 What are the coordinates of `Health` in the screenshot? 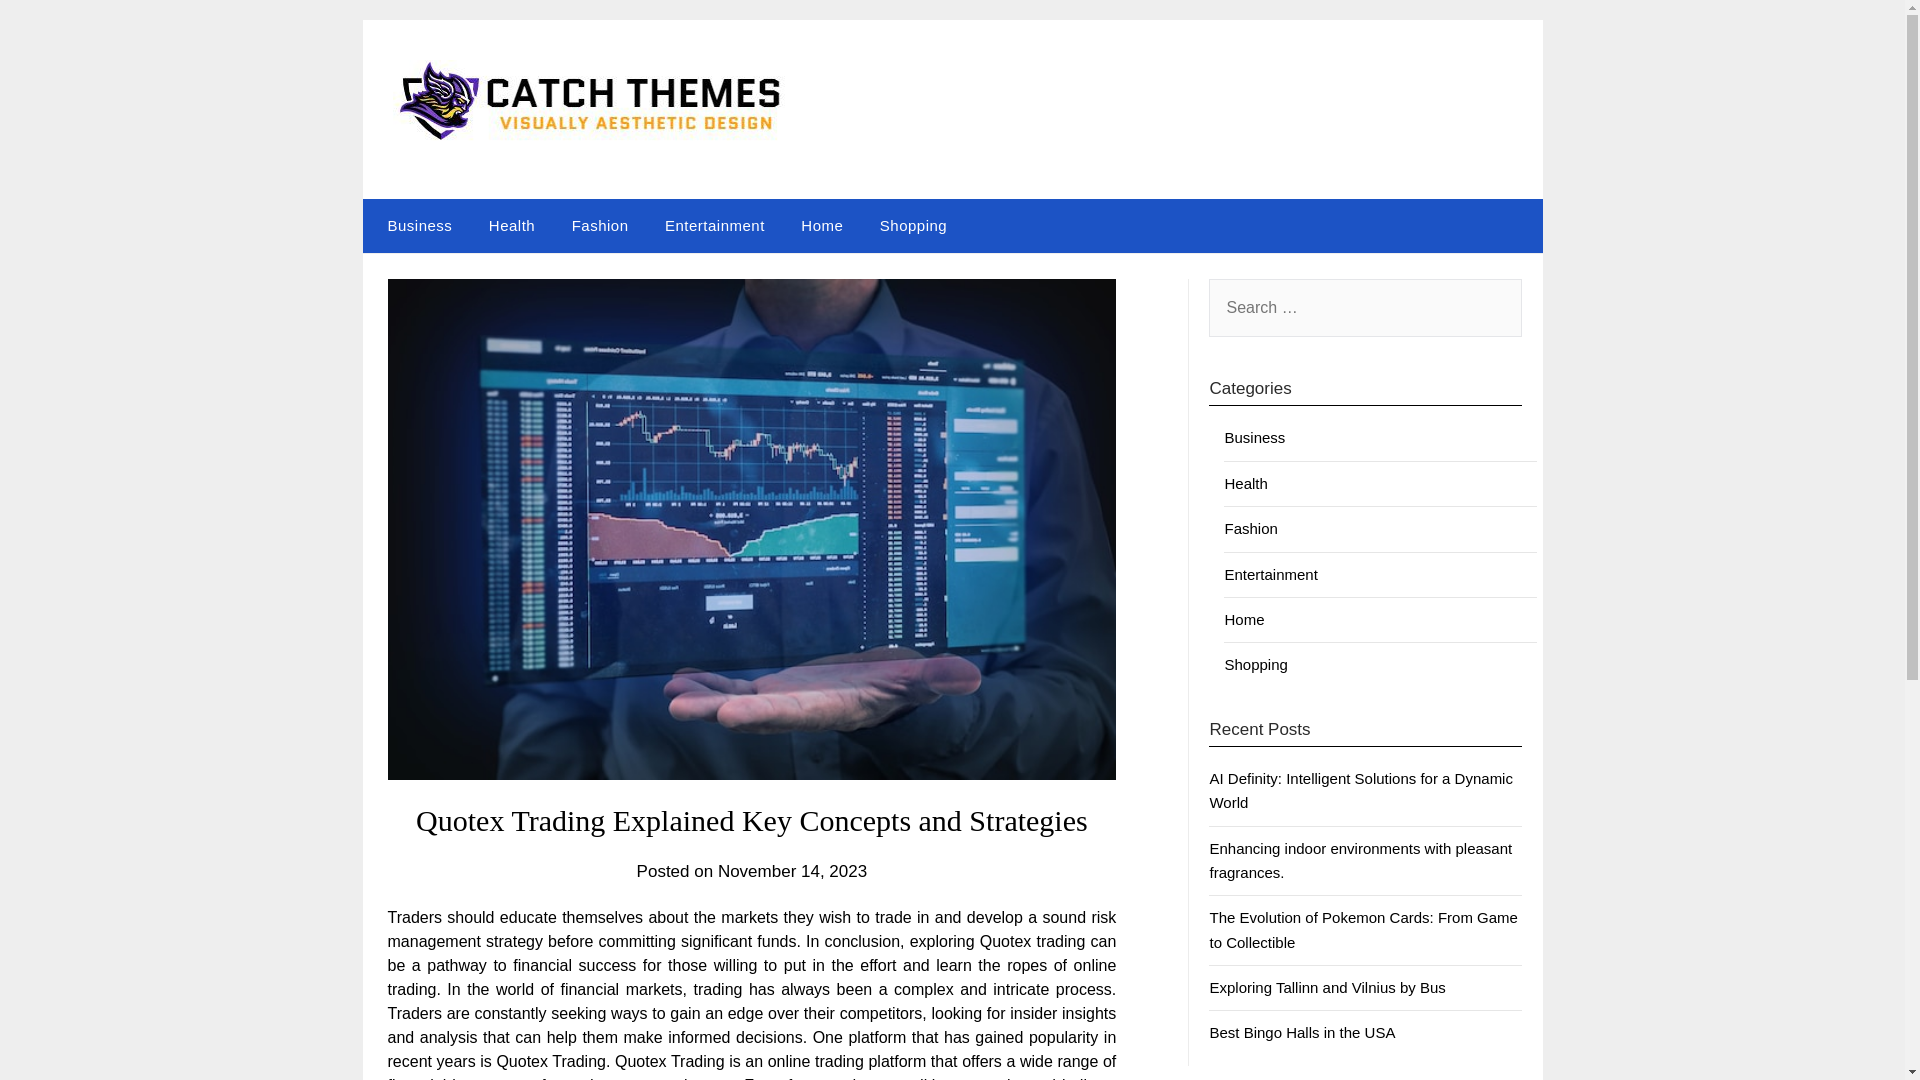 It's located at (512, 225).